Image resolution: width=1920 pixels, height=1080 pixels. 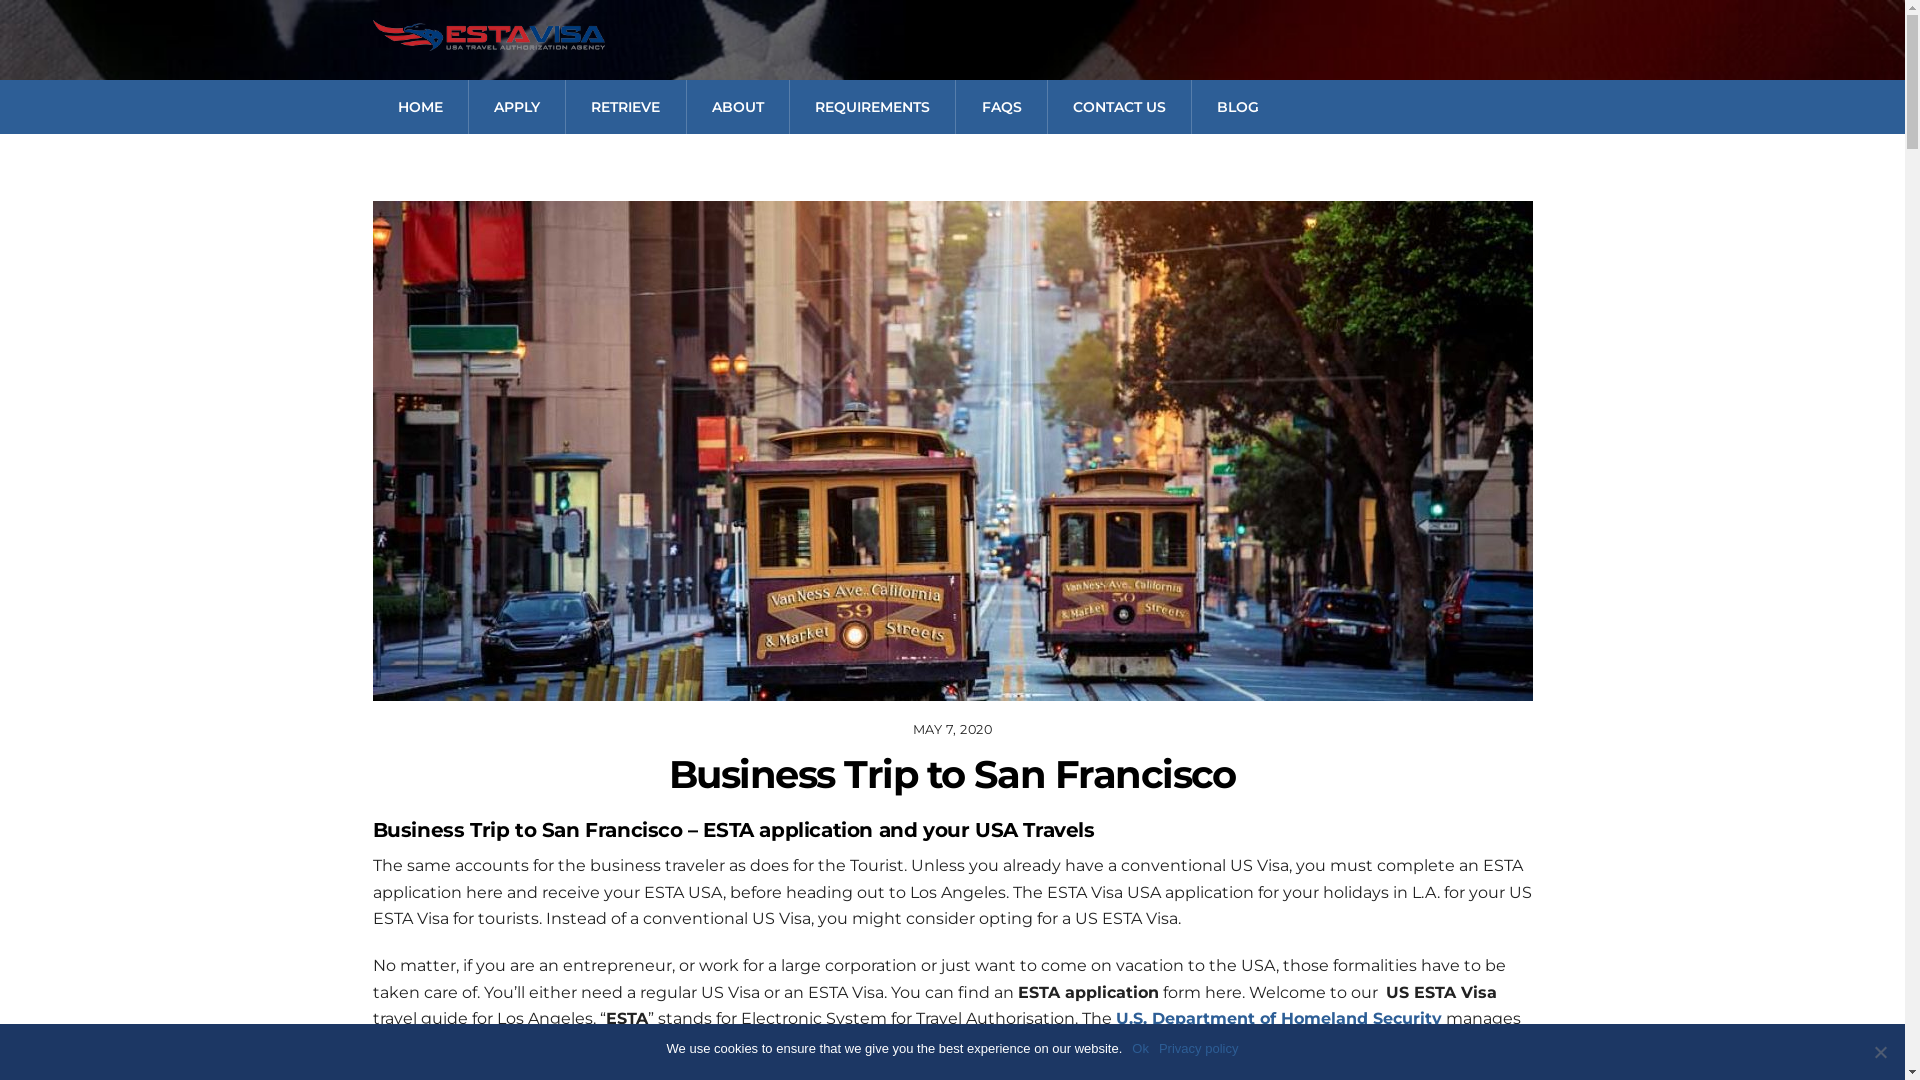 I want to click on REQUIREMENTS, so click(x=872, y=107).